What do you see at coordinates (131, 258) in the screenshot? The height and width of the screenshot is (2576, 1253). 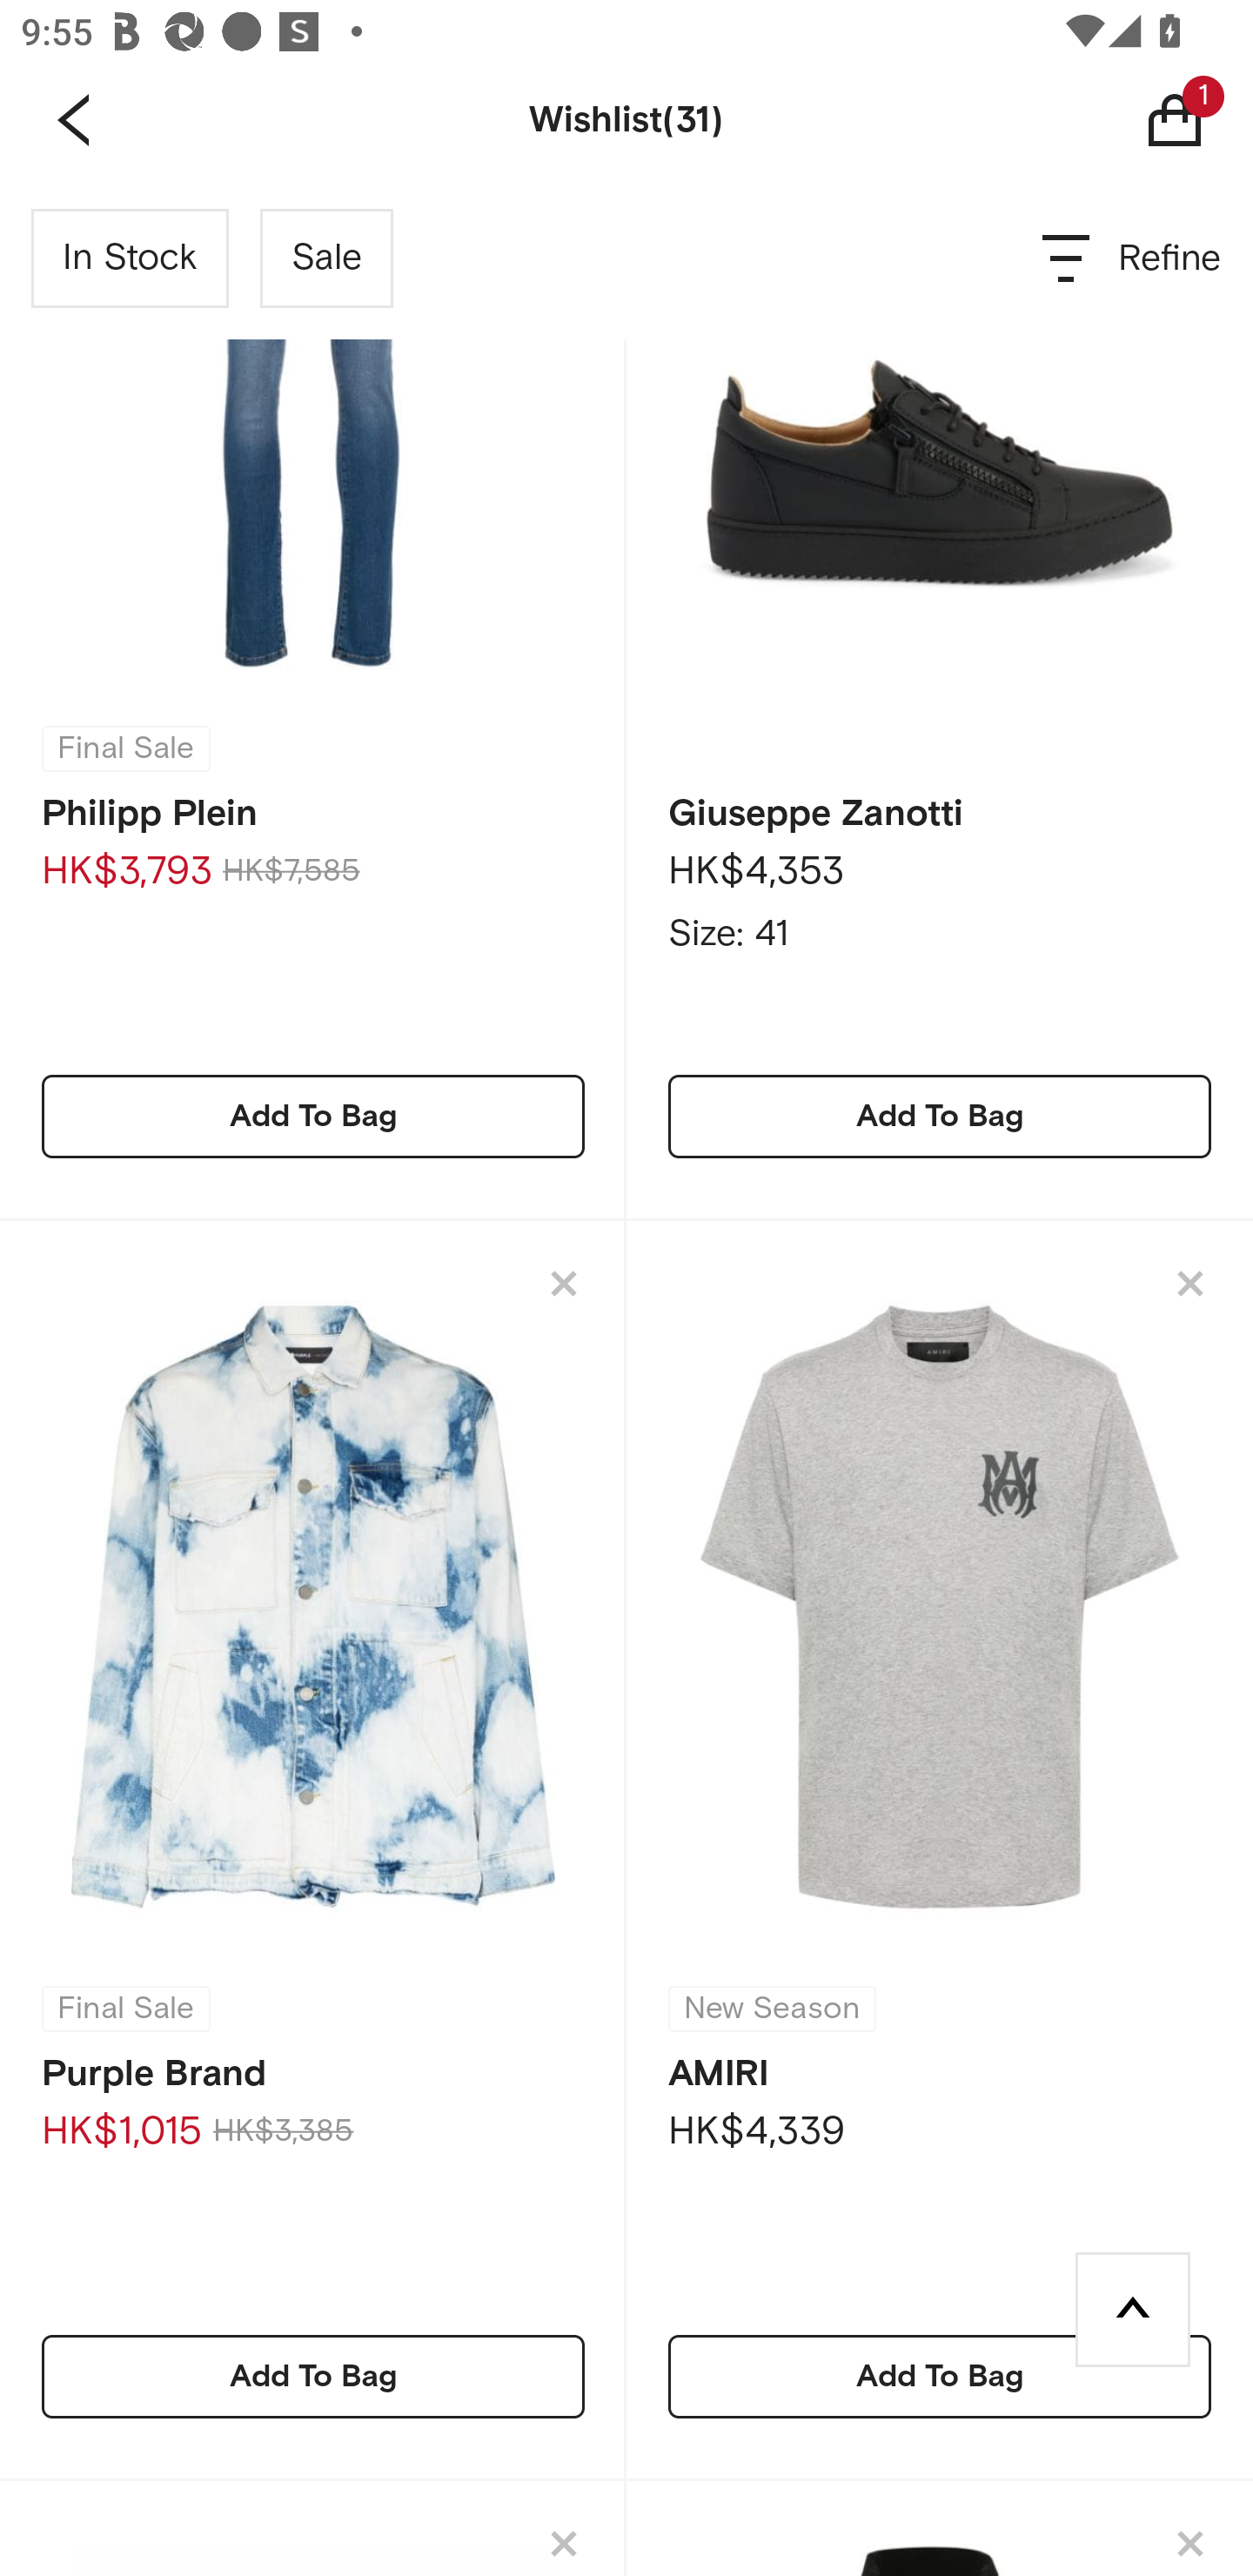 I see `In Stock` at bounding box center [131, 258].